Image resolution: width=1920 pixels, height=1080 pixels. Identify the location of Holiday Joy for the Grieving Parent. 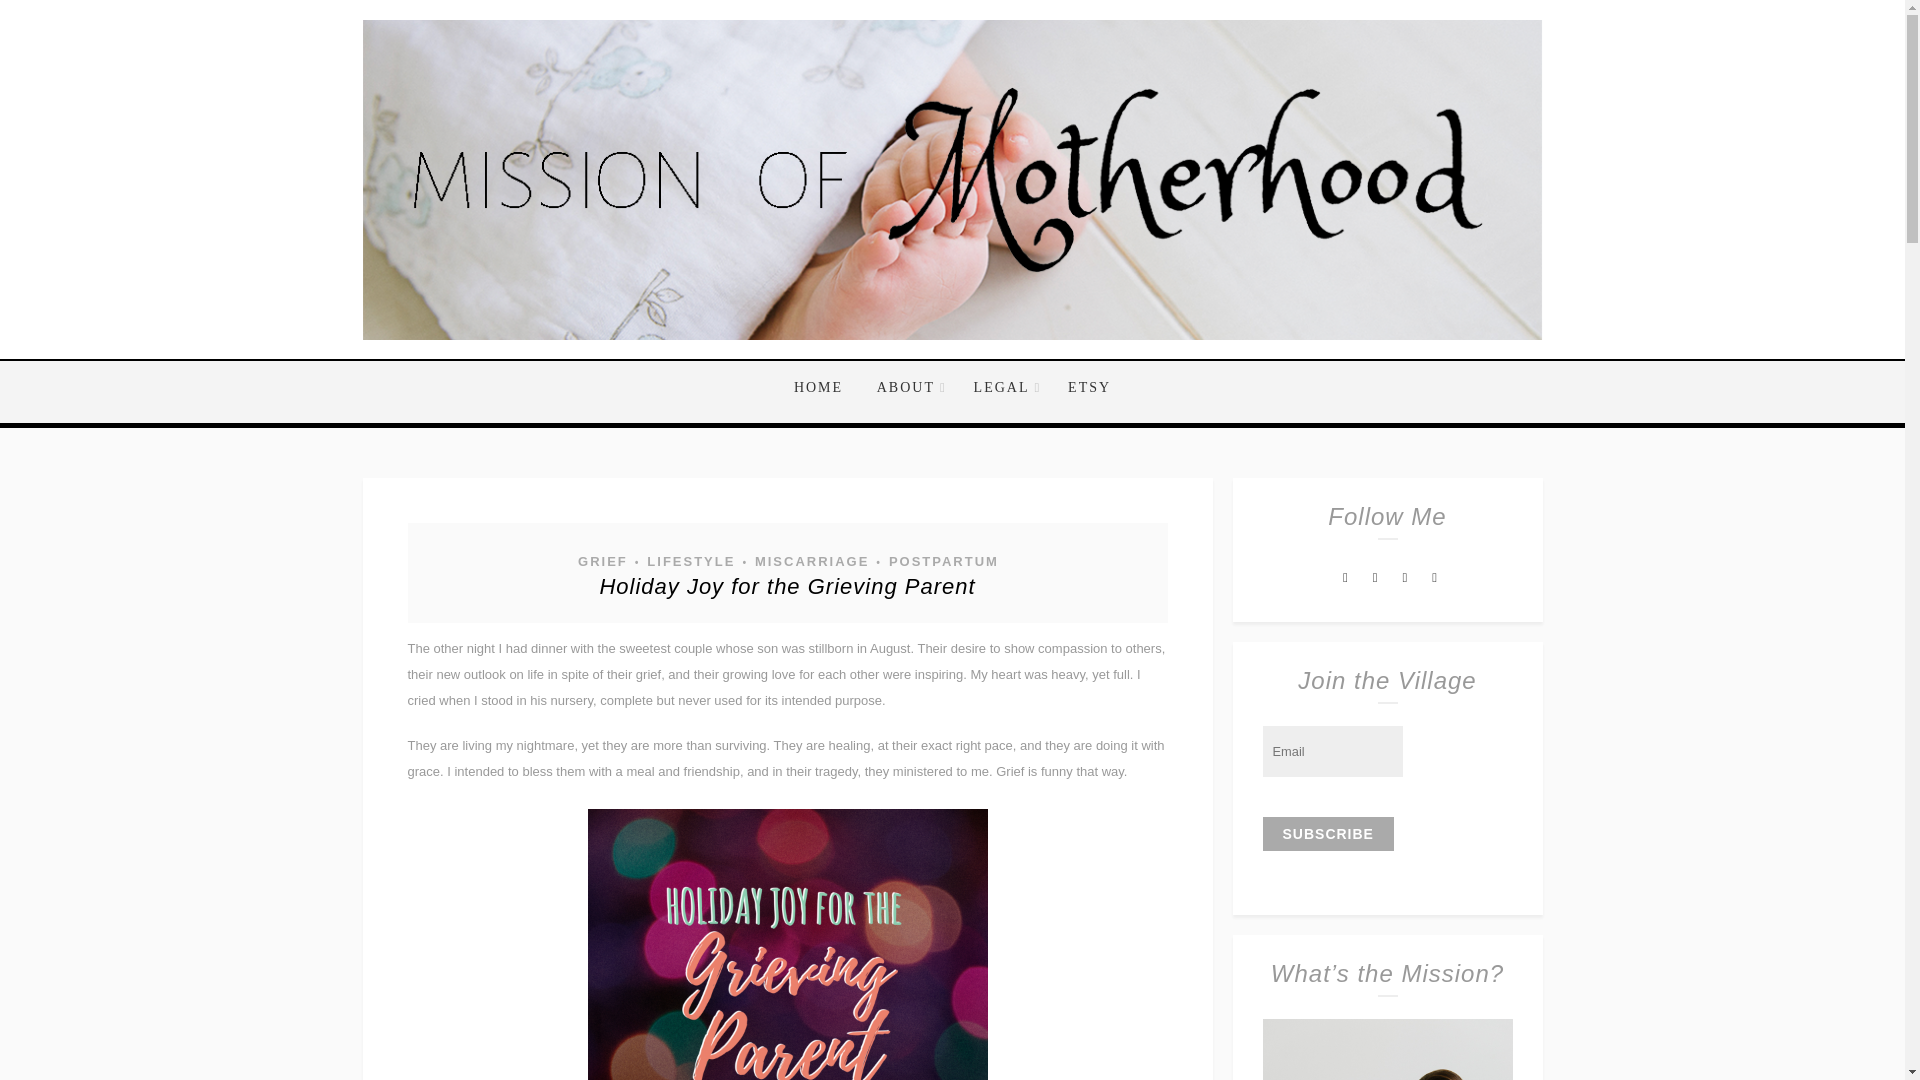
(787, 586).